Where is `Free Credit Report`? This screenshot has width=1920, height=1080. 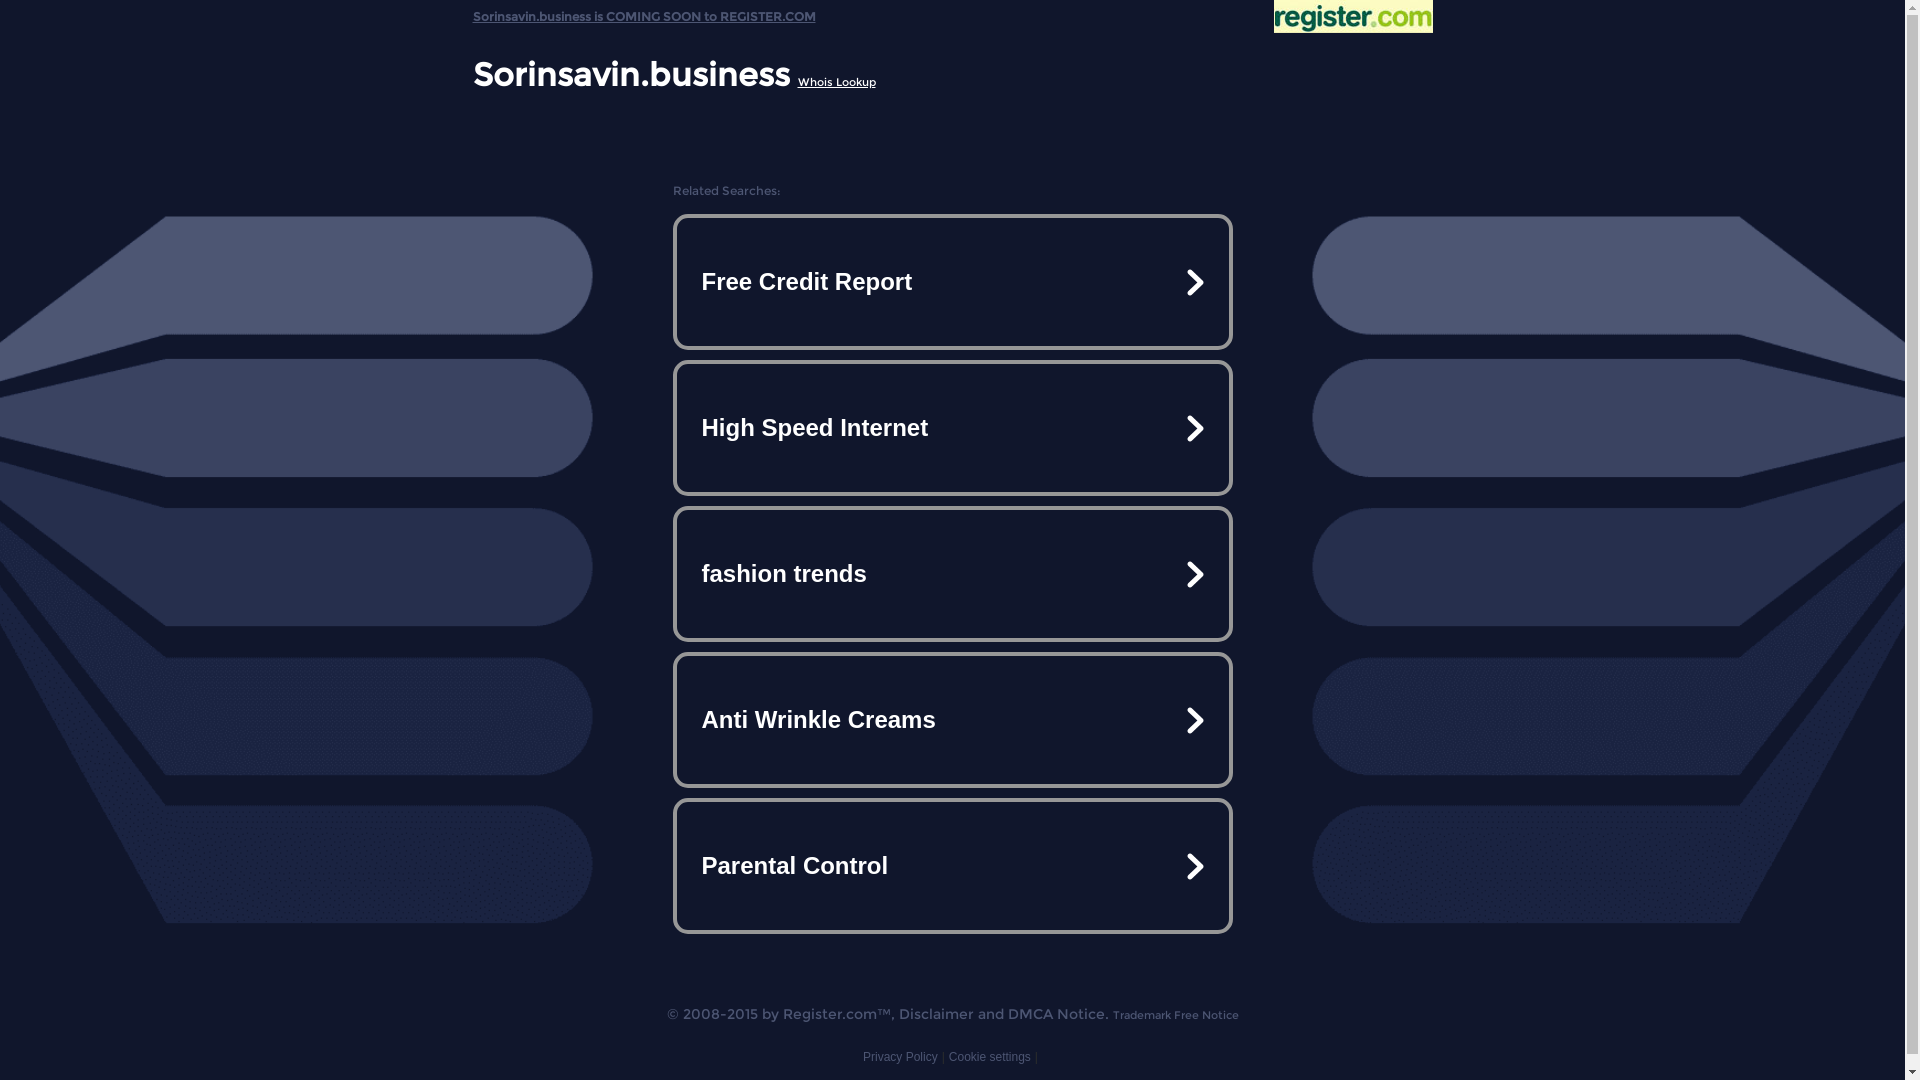 Free Credit Report is located at coordinates (952, 282).